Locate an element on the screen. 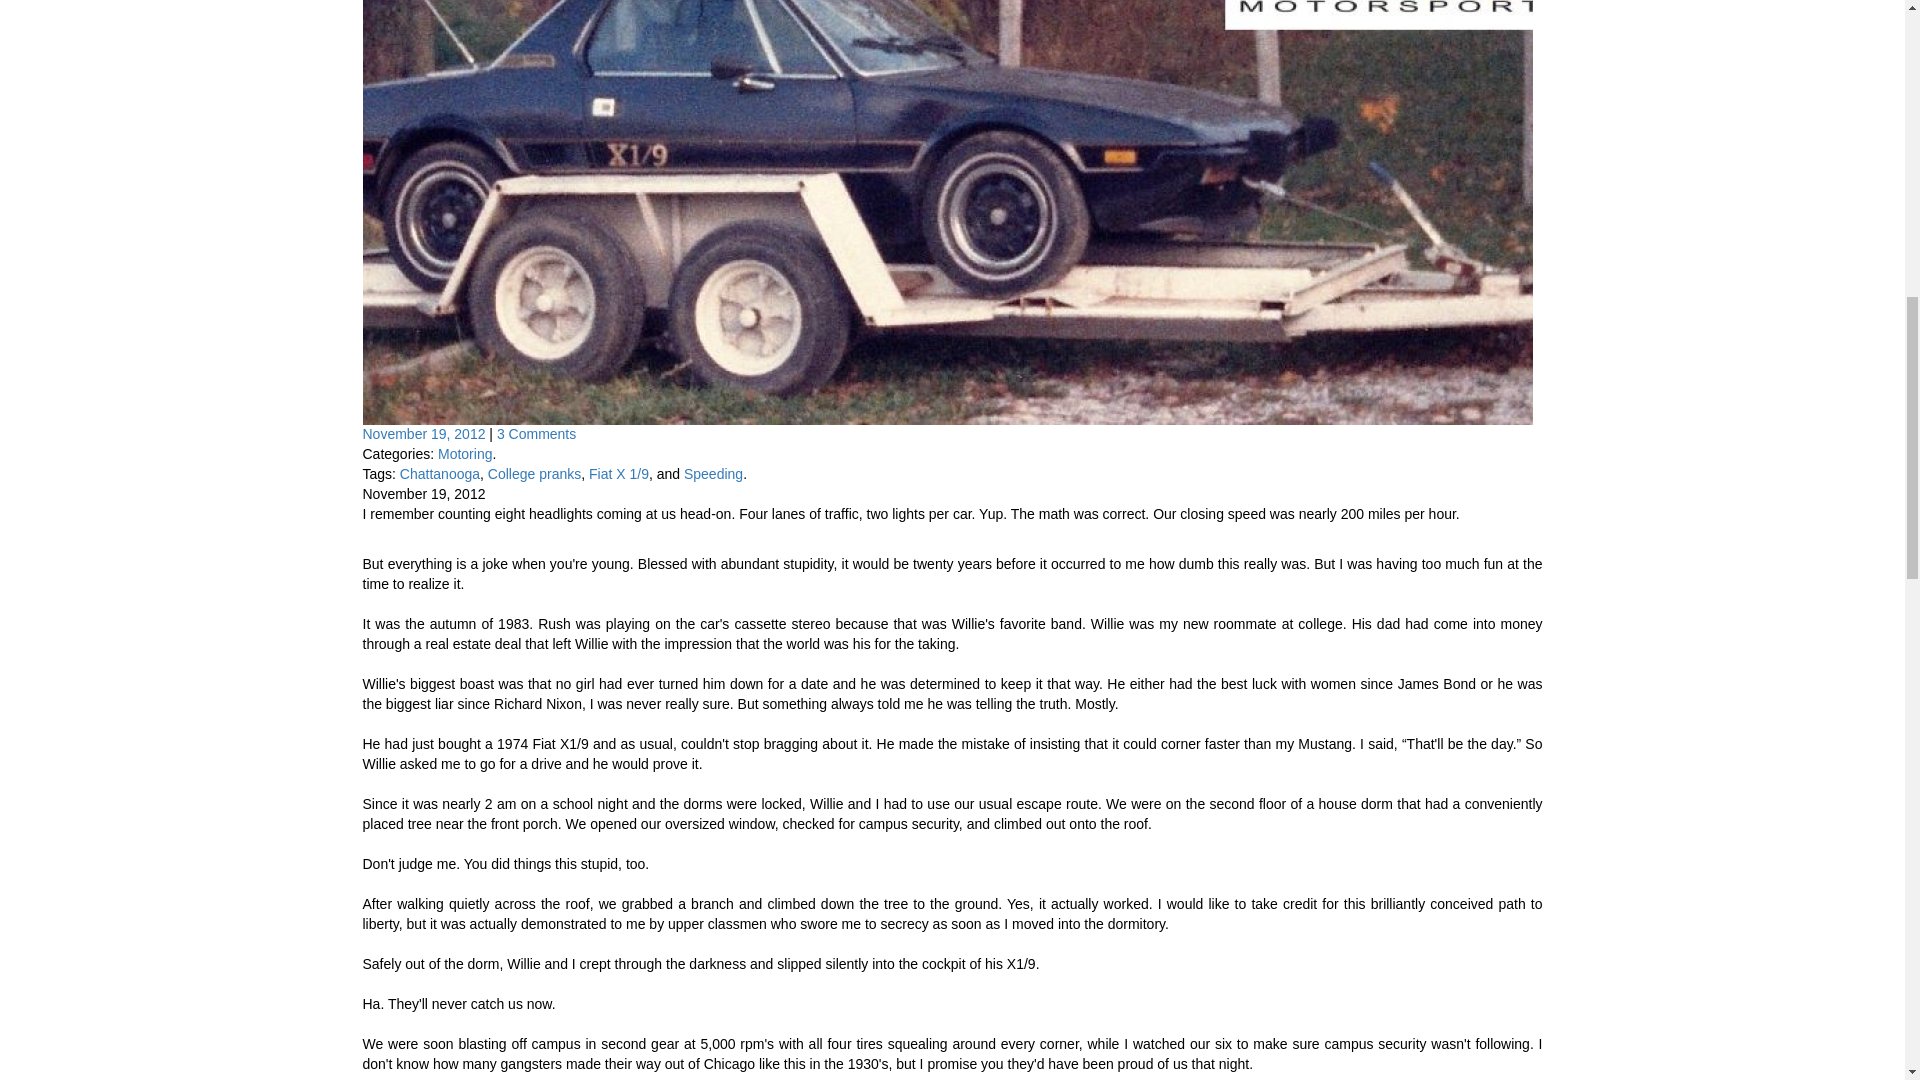  Motoring is located at coordinates (464, 454).